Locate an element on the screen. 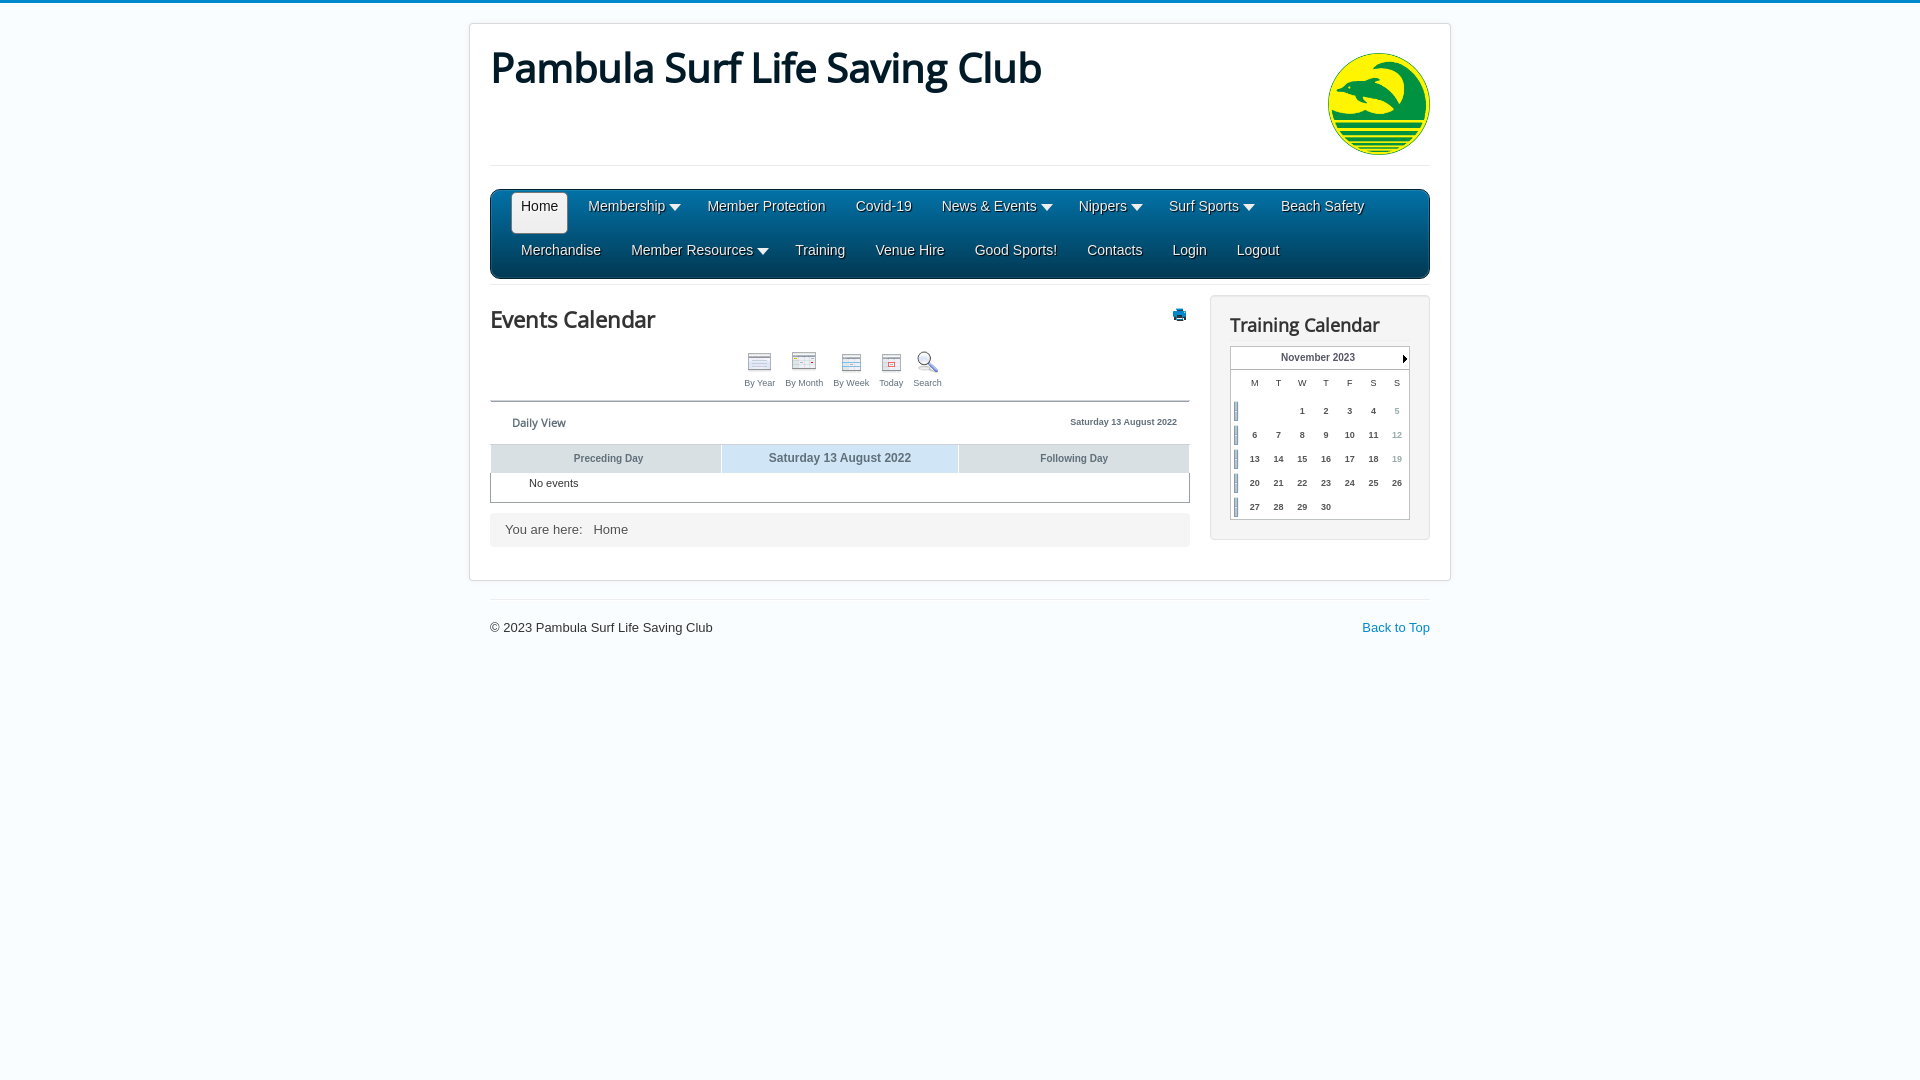 This screenshot has width=1920, height=1080. 9 is located at coordinates (1326, 435).